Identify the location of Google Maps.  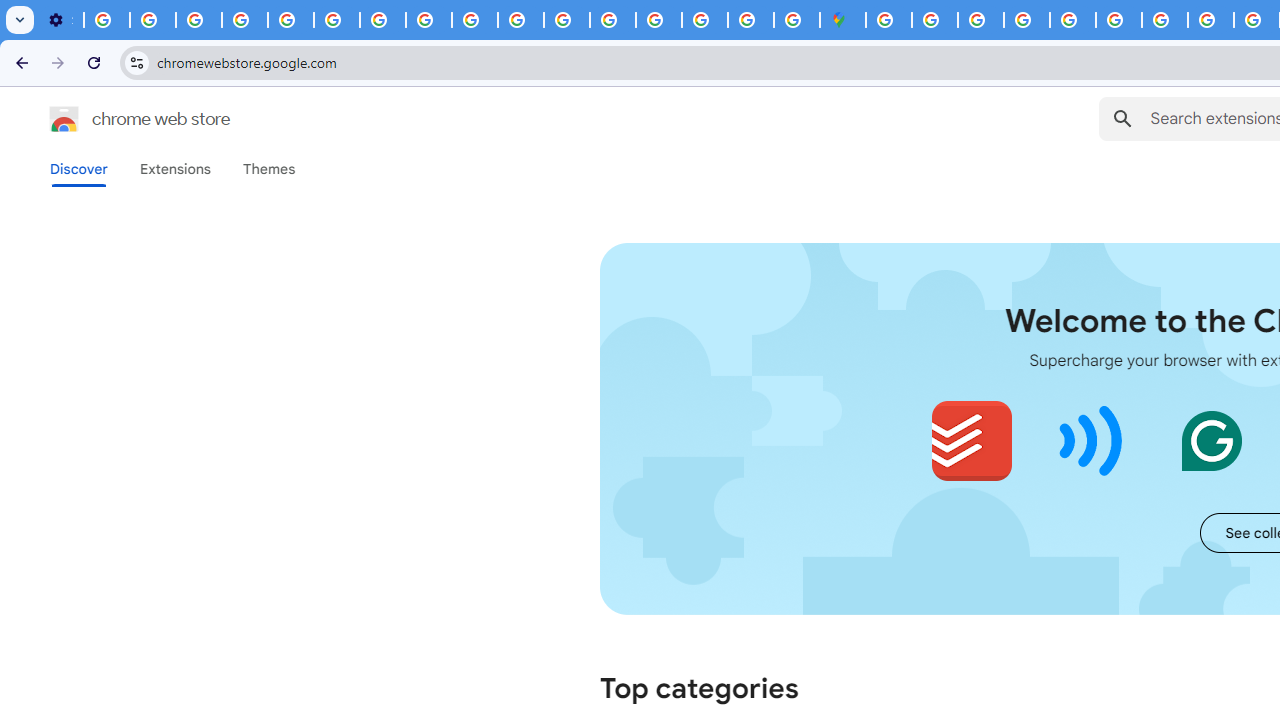
(843, 20).